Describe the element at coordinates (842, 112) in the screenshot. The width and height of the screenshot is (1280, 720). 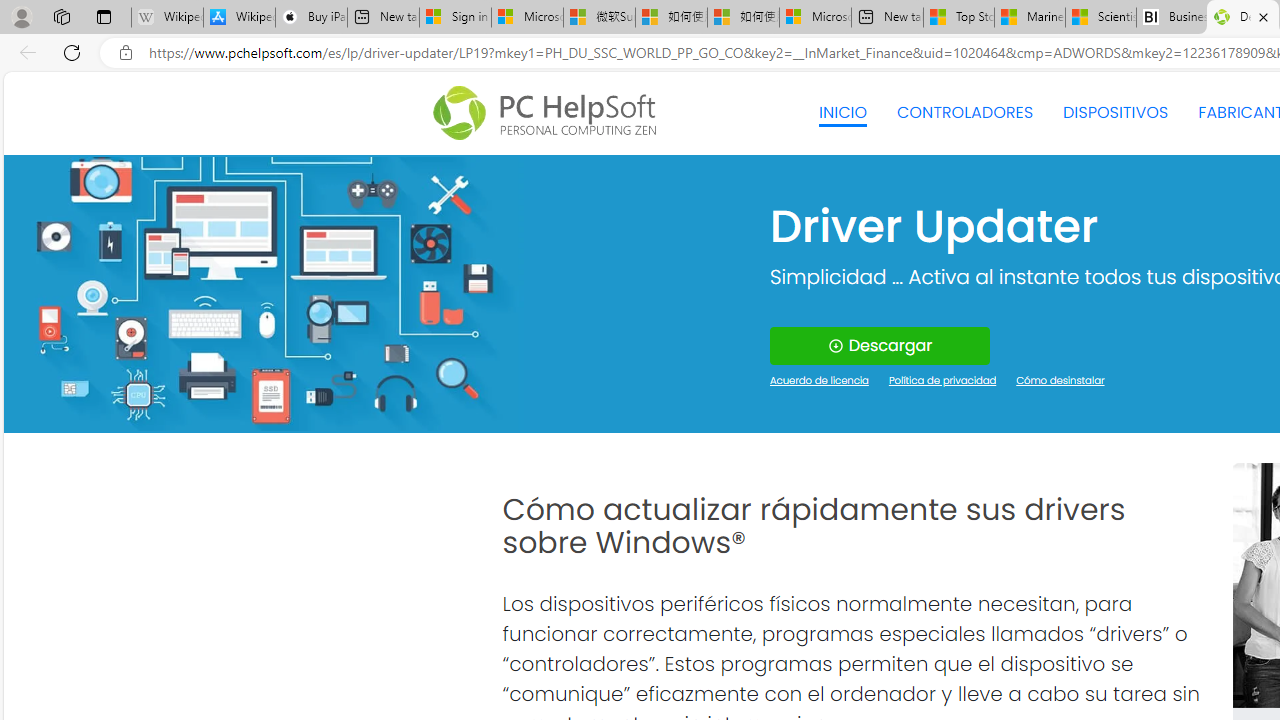
I see `INICIO` at that location.